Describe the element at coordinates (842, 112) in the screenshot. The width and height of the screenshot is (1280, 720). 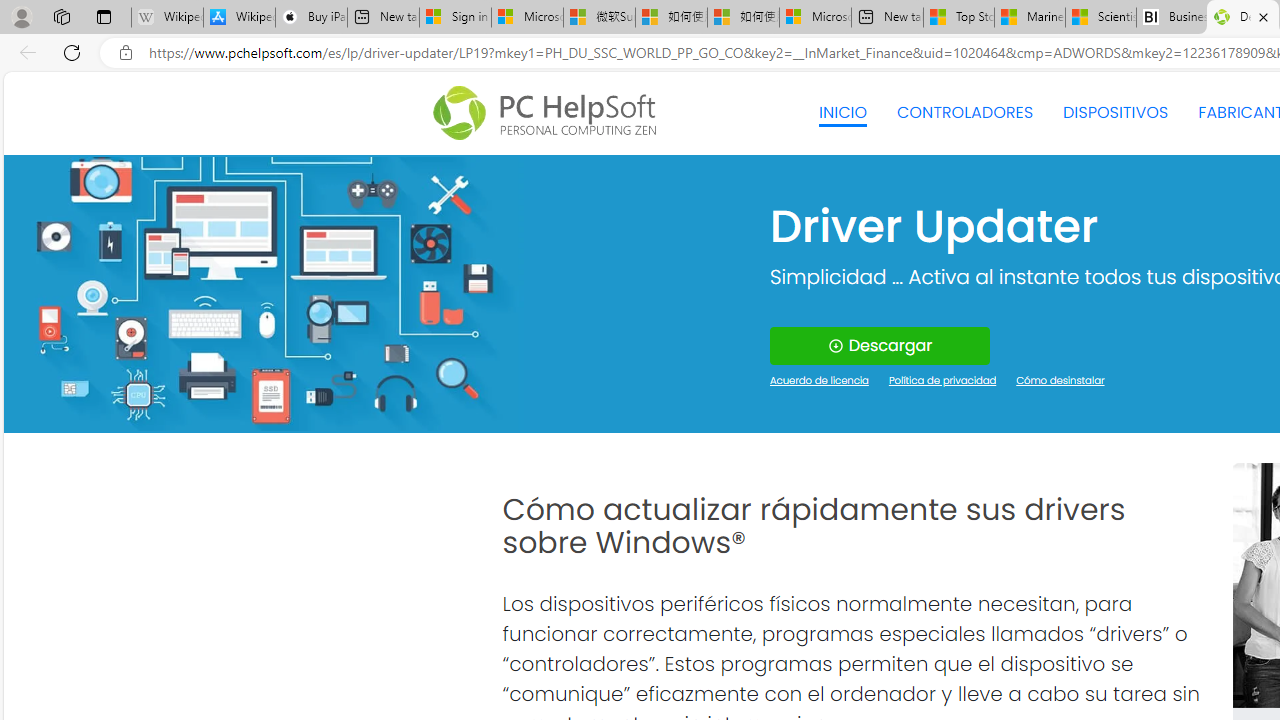
I see `INICIO` at that location.